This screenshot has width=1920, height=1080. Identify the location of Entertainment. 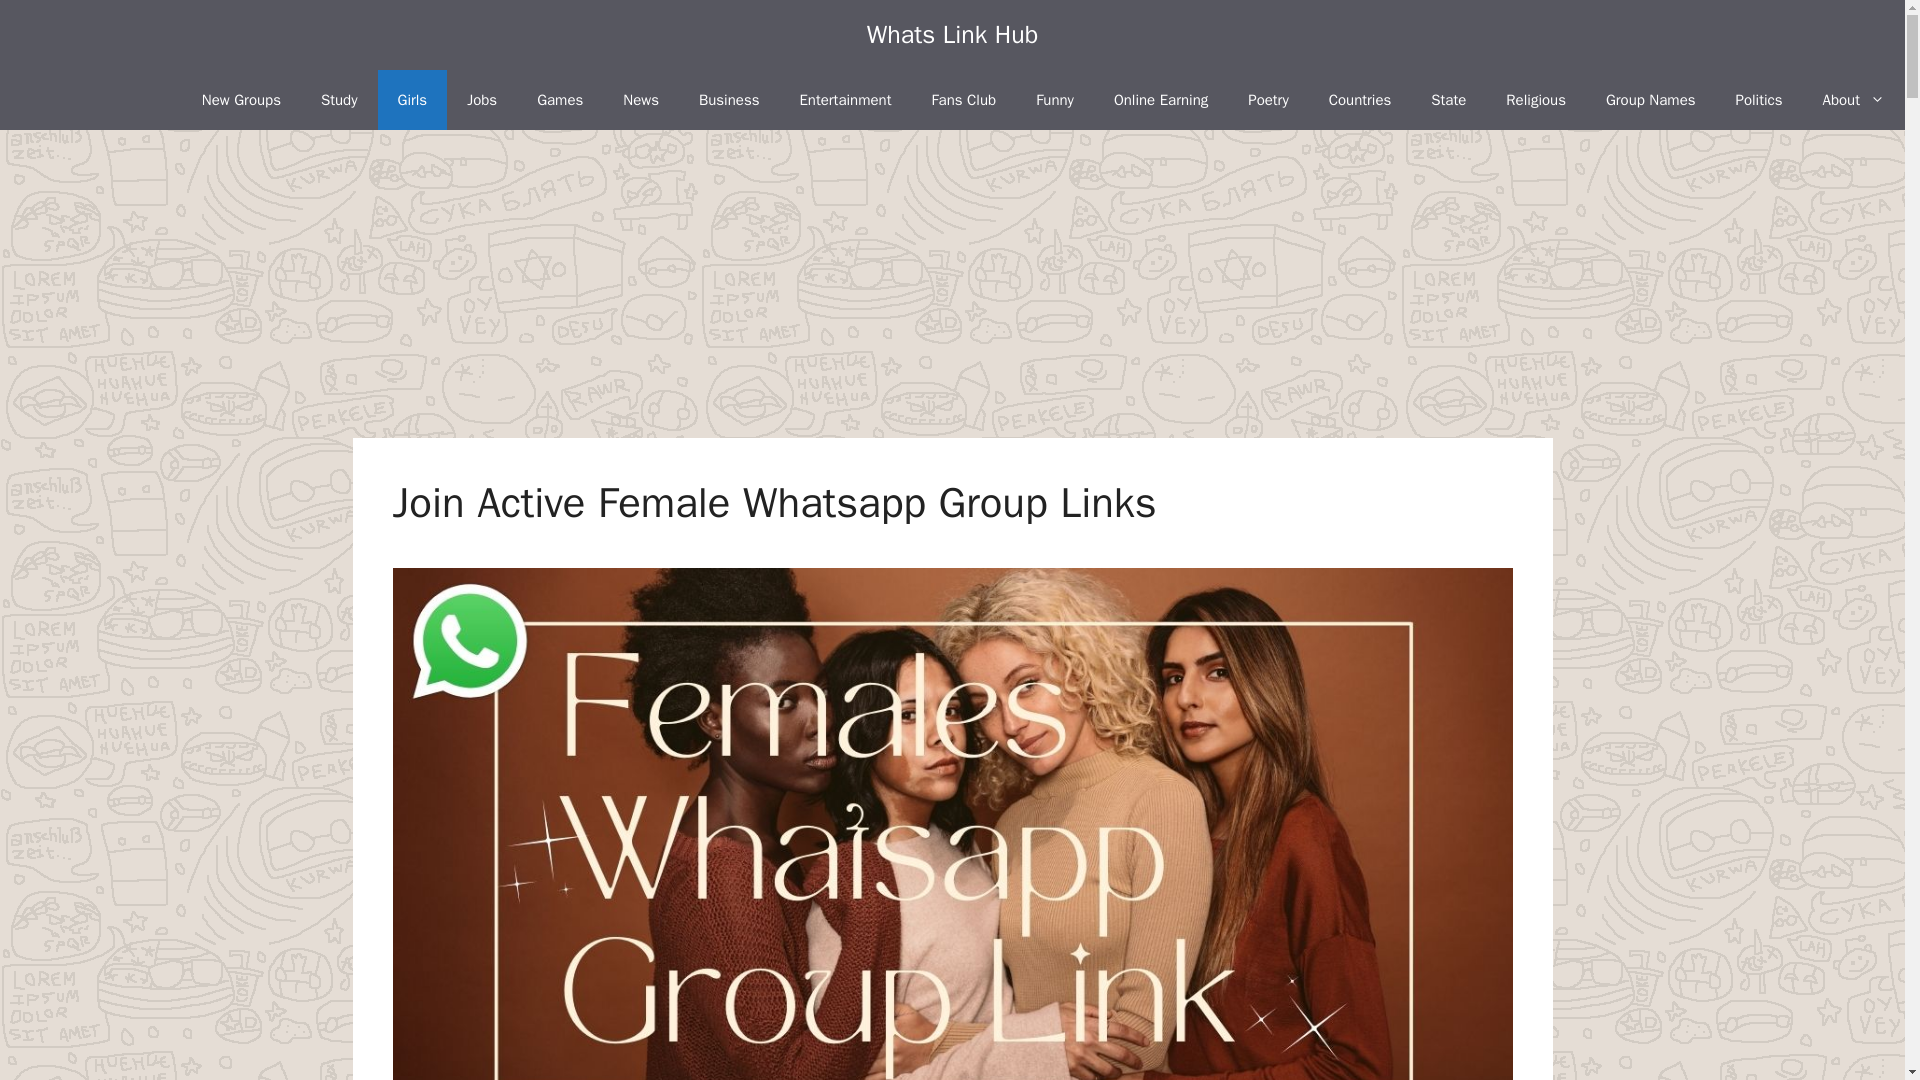
(844, 100).